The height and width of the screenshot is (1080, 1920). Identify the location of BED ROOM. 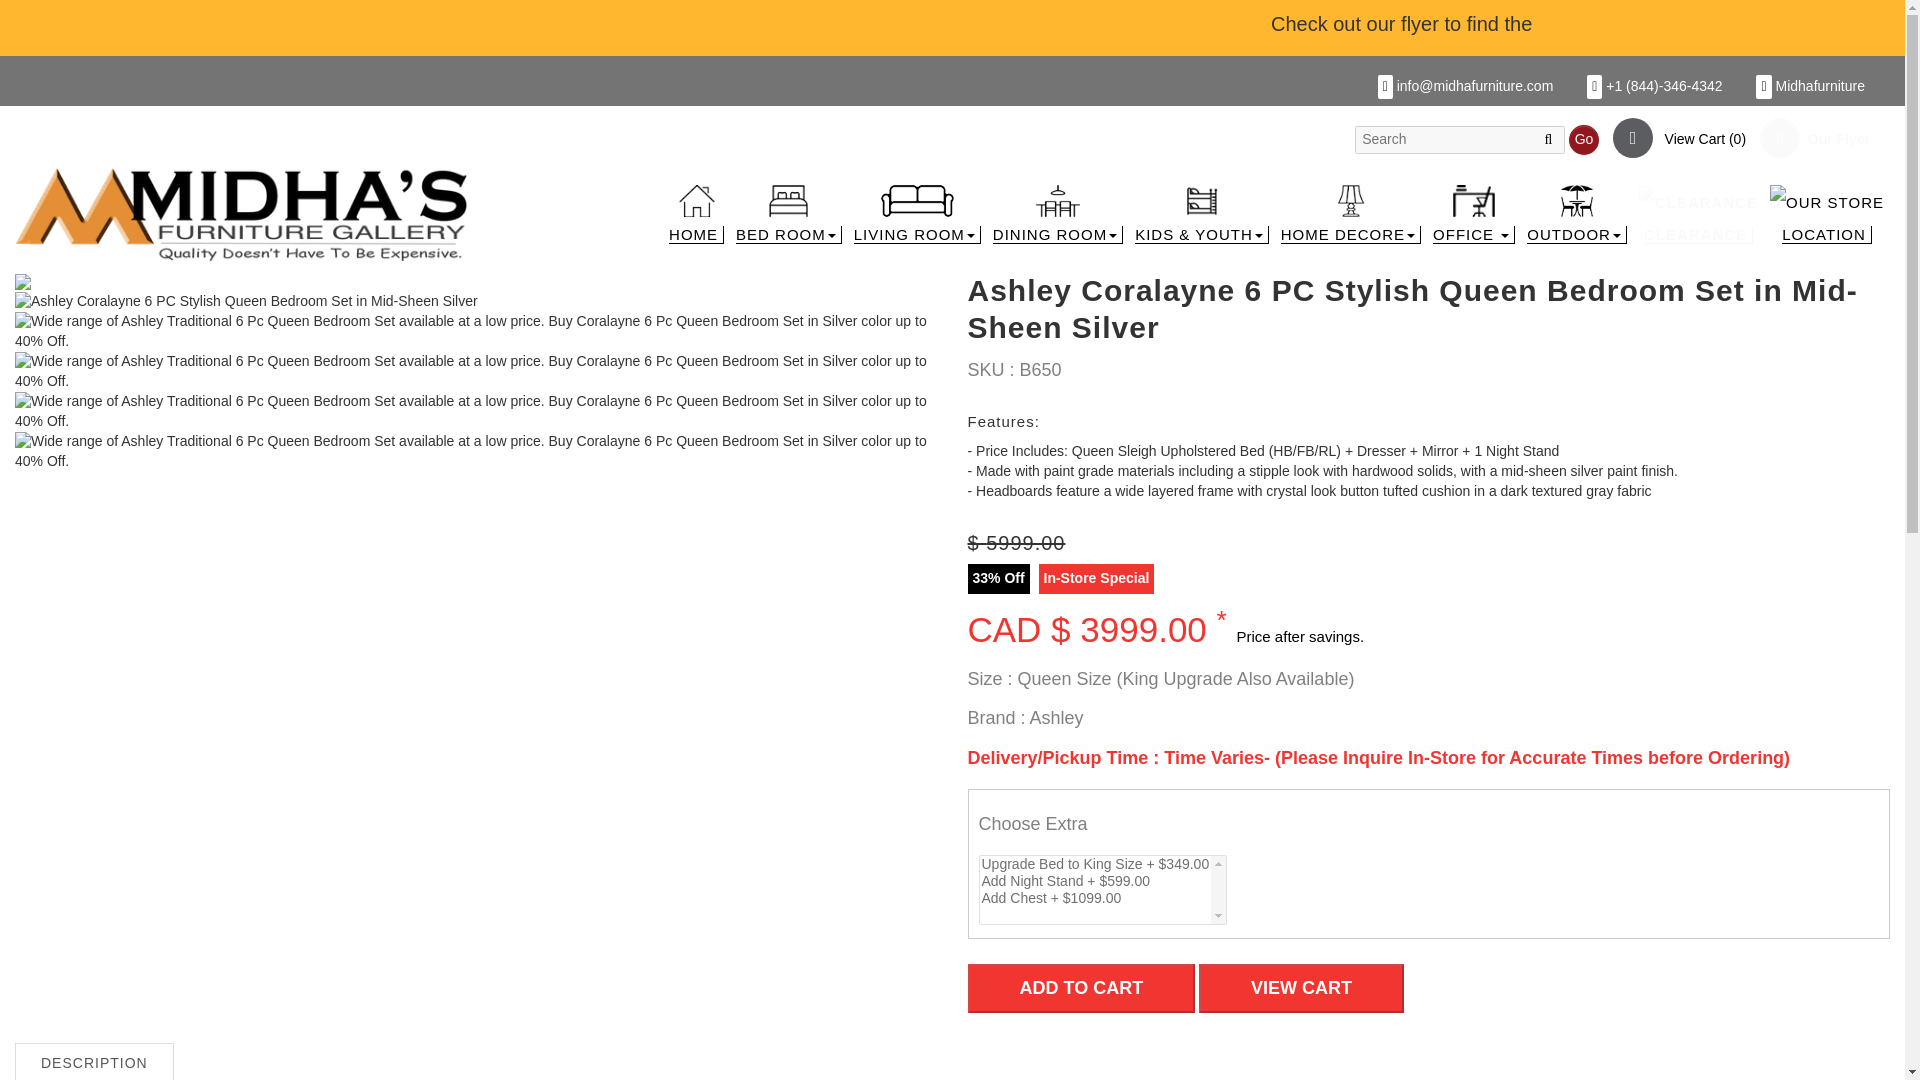
(788, 218).